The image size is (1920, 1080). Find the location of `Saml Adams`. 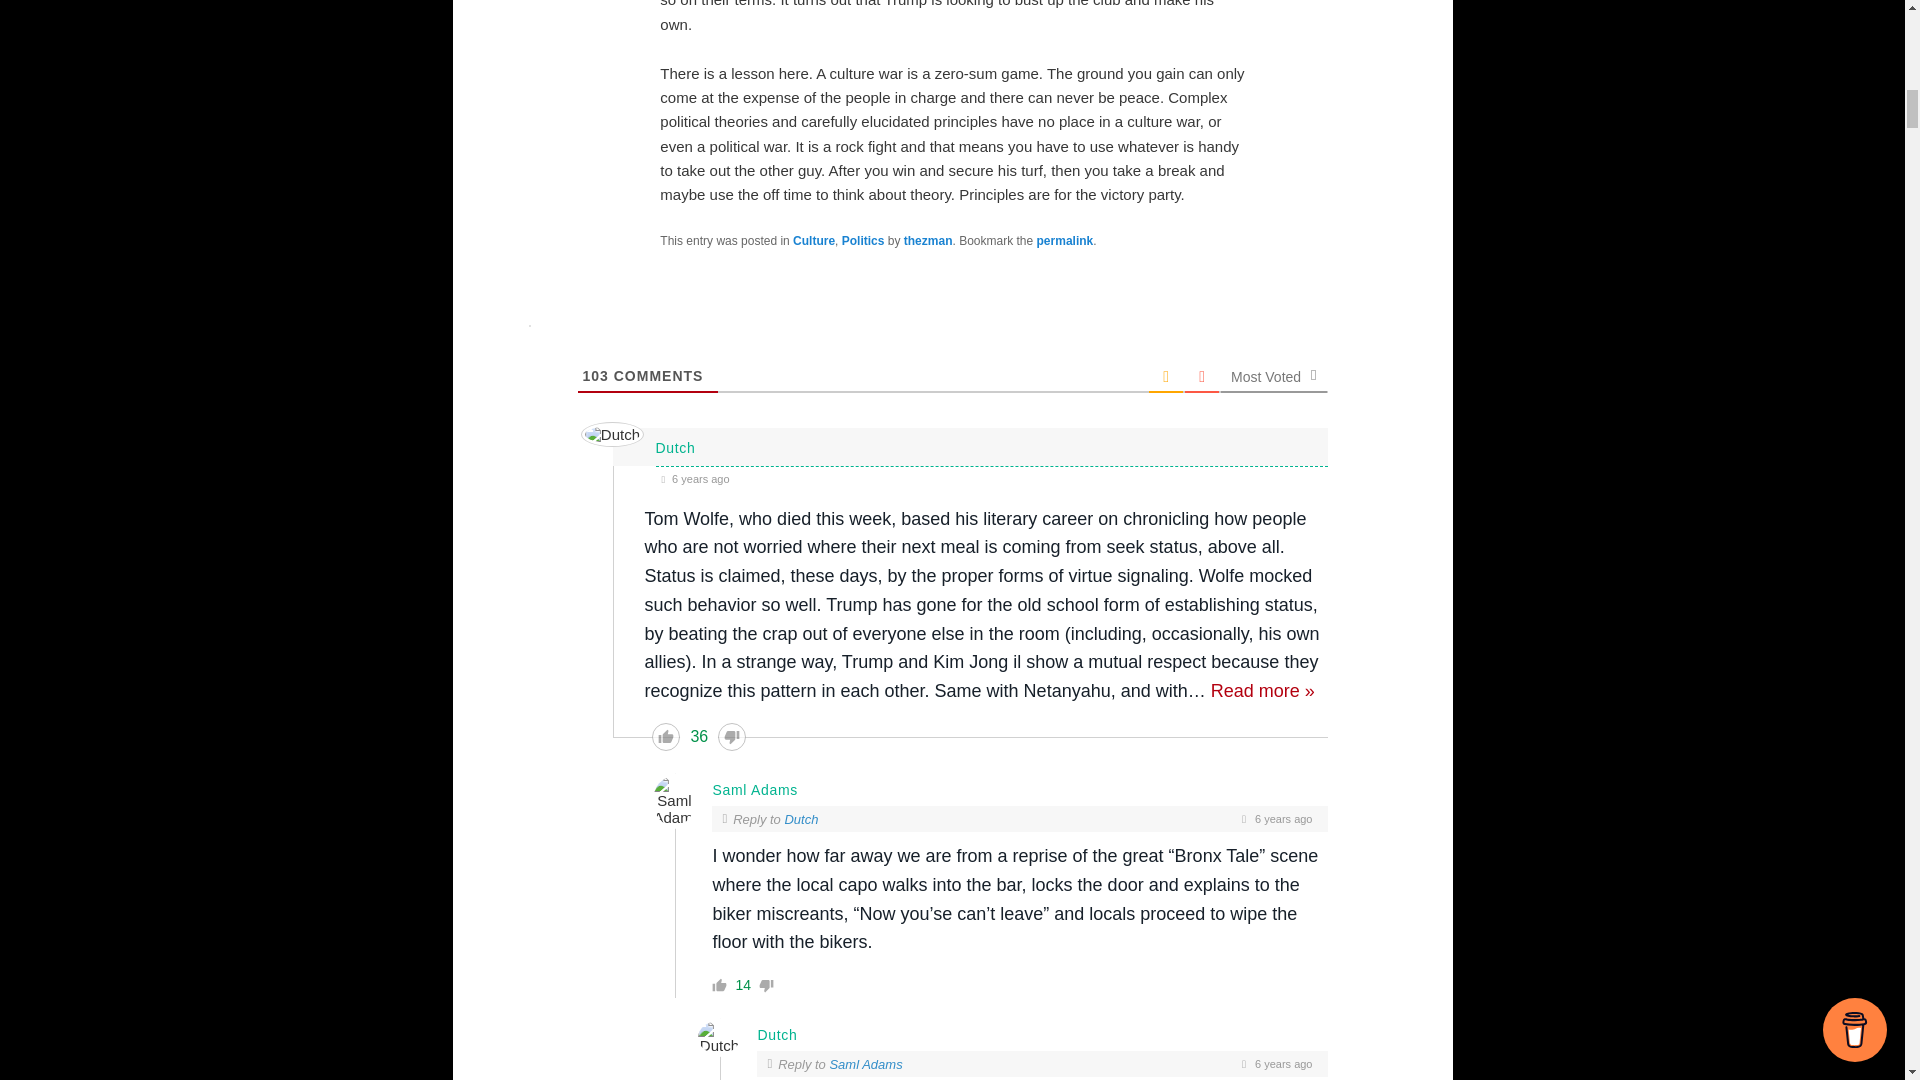

Saml Adams is located at coordinates (866, 1064).